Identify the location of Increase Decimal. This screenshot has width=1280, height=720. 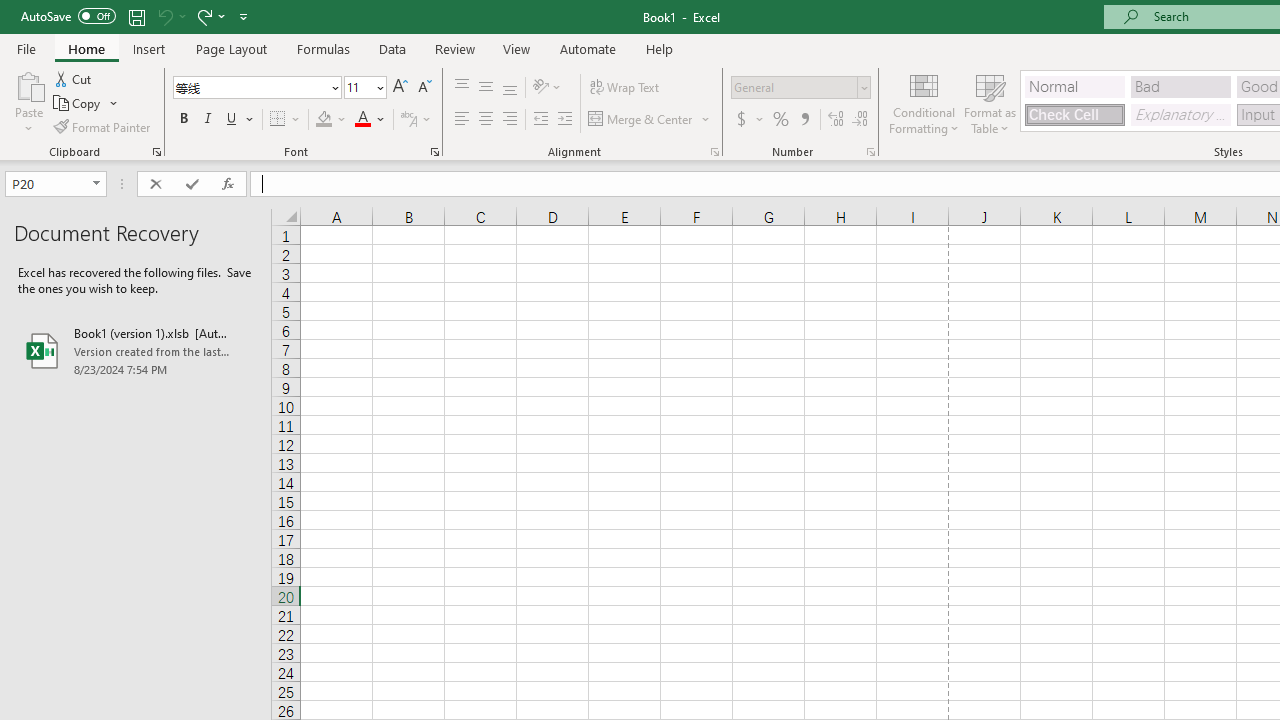
(836, 120).